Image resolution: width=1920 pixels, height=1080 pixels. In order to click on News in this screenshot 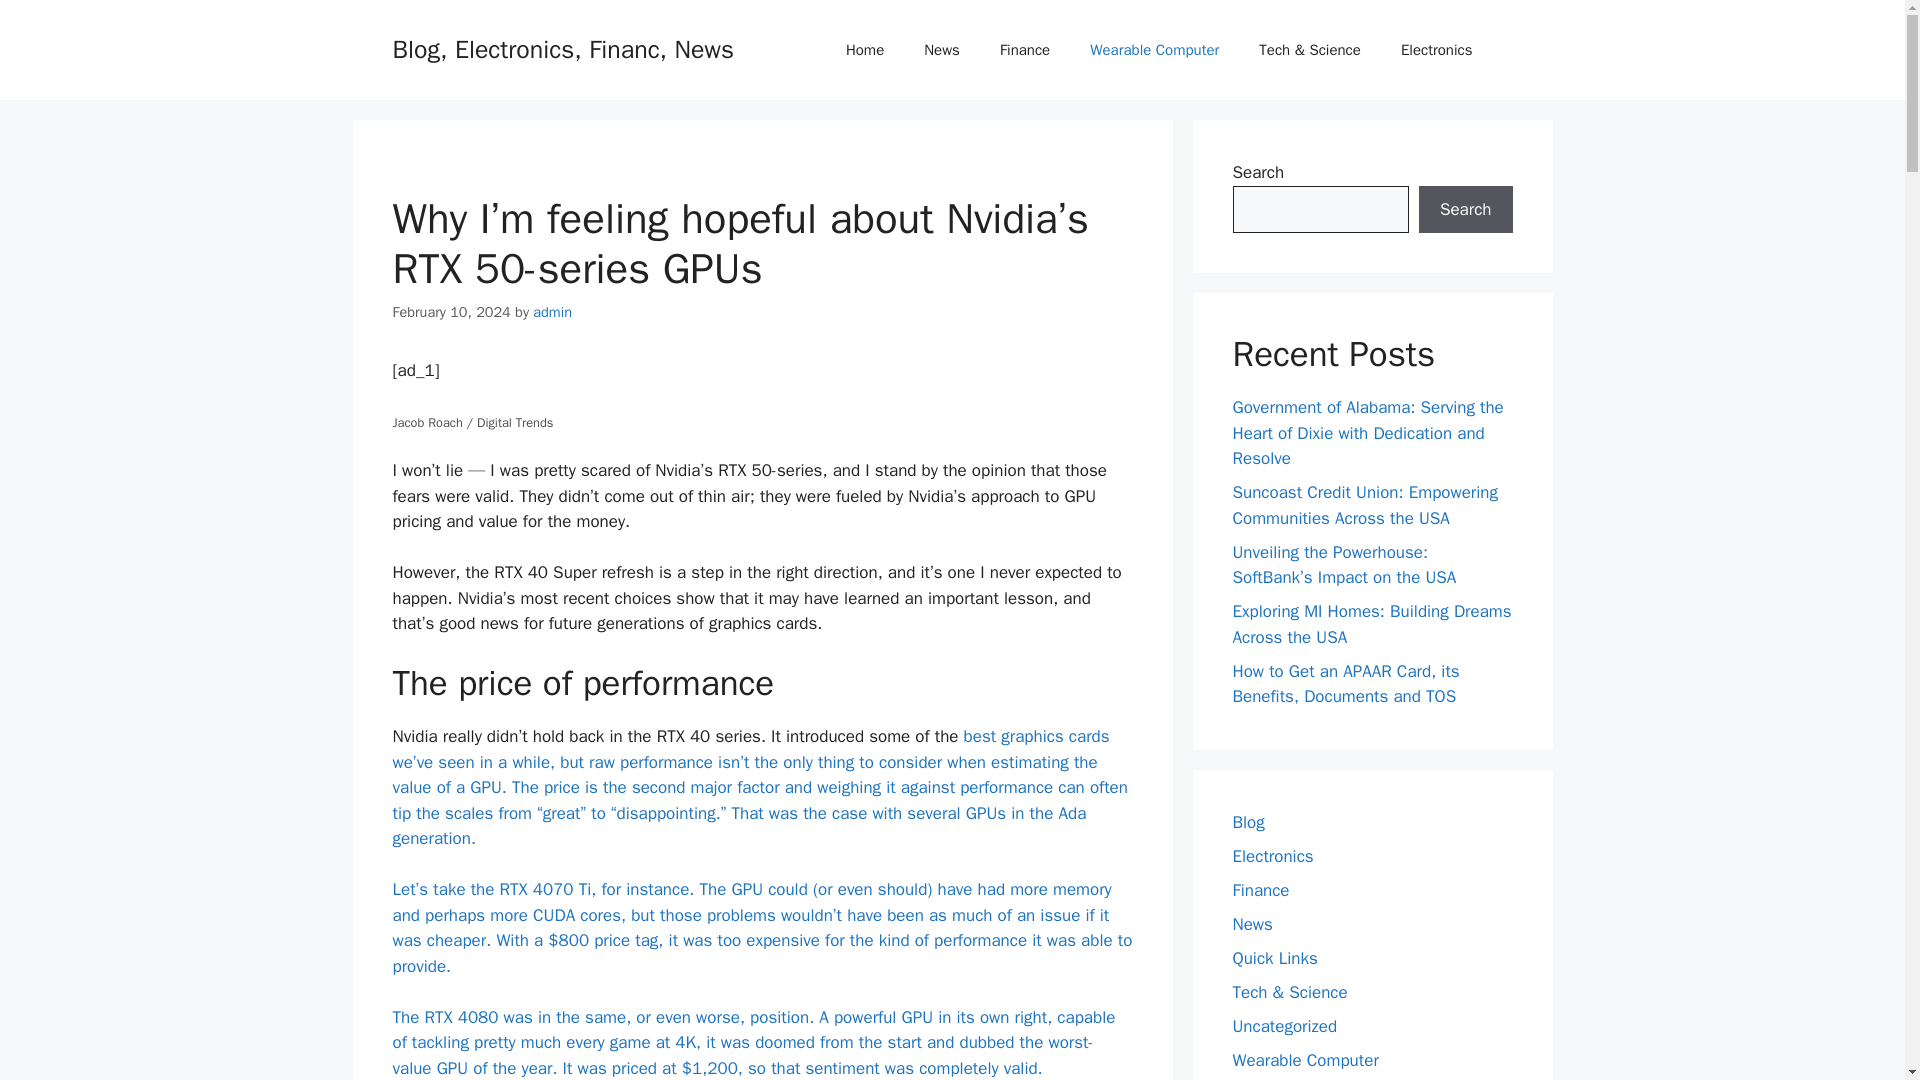, I will do `click(942, 50)`.